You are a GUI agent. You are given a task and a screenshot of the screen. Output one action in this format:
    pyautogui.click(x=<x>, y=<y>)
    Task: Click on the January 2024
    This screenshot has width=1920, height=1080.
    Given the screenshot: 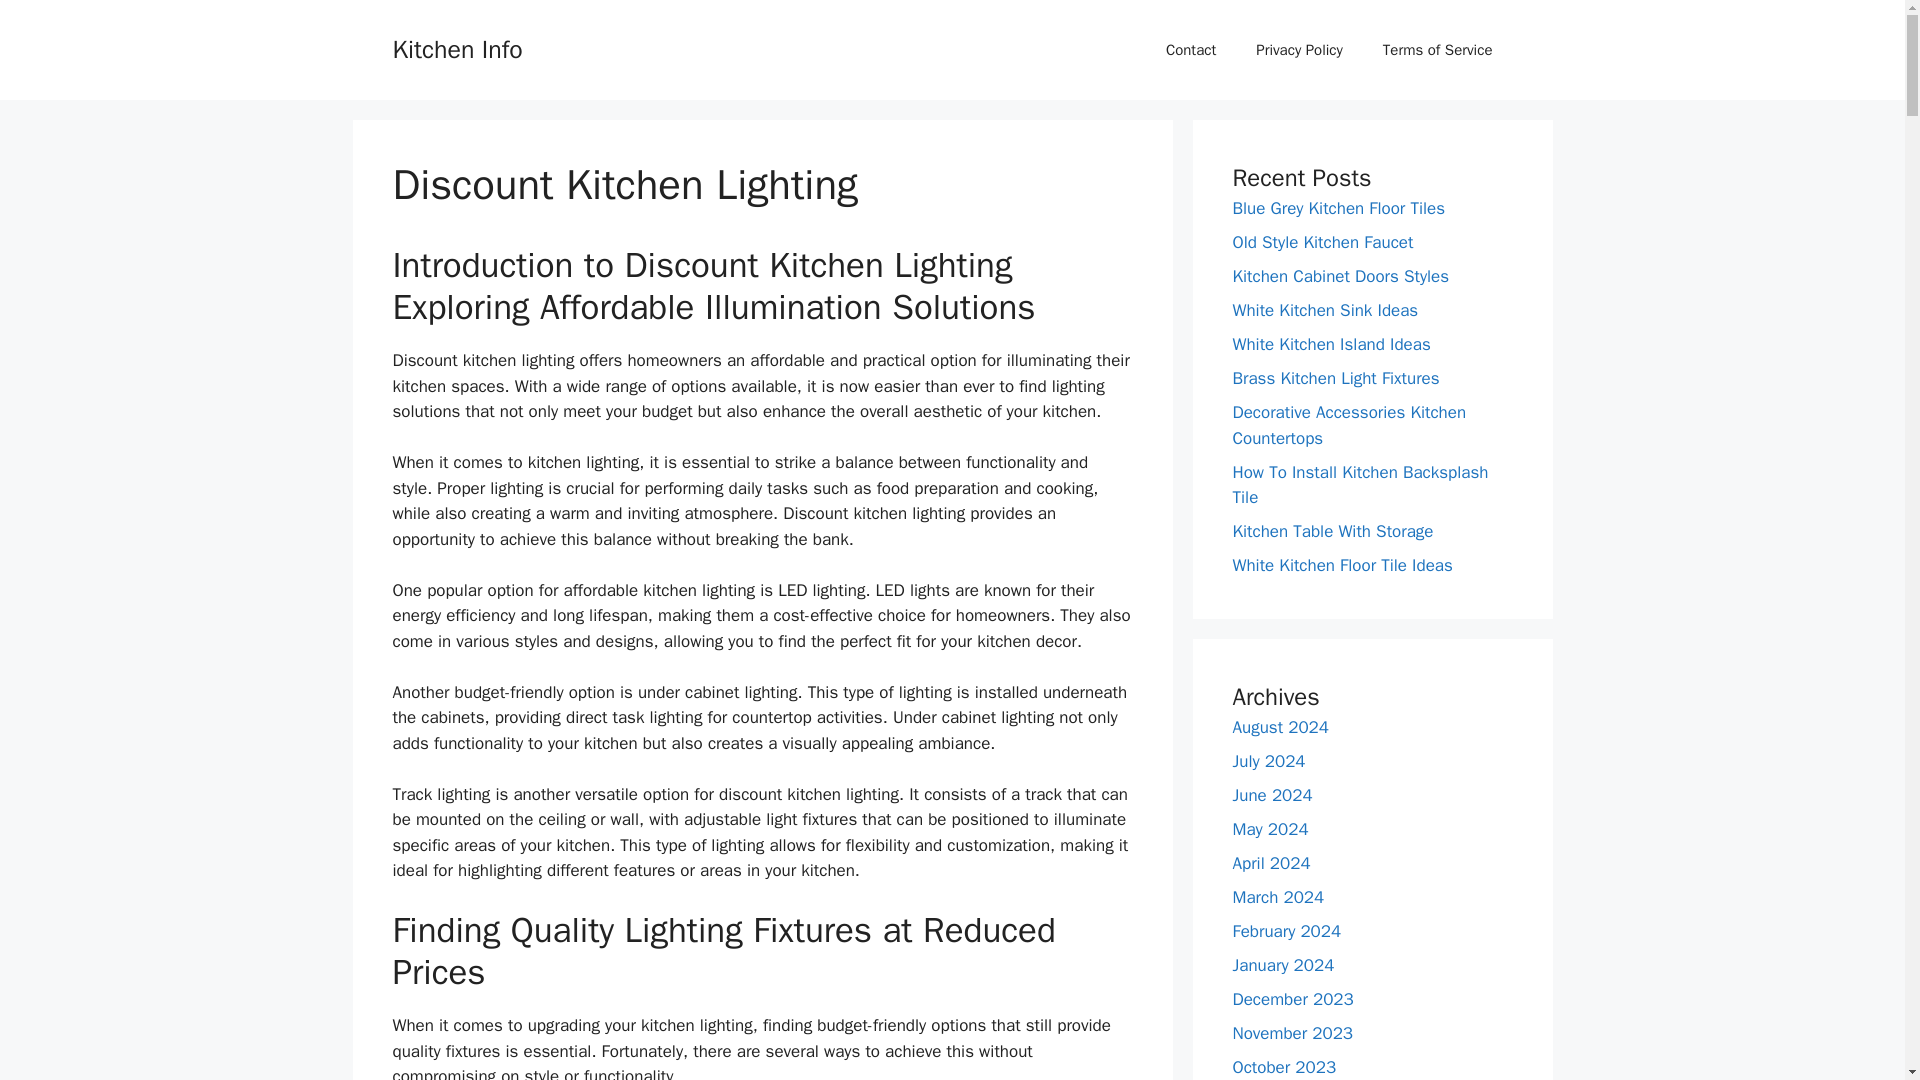 What is the action you would take?
    pyautogui.click(x=1283, y=964)
    